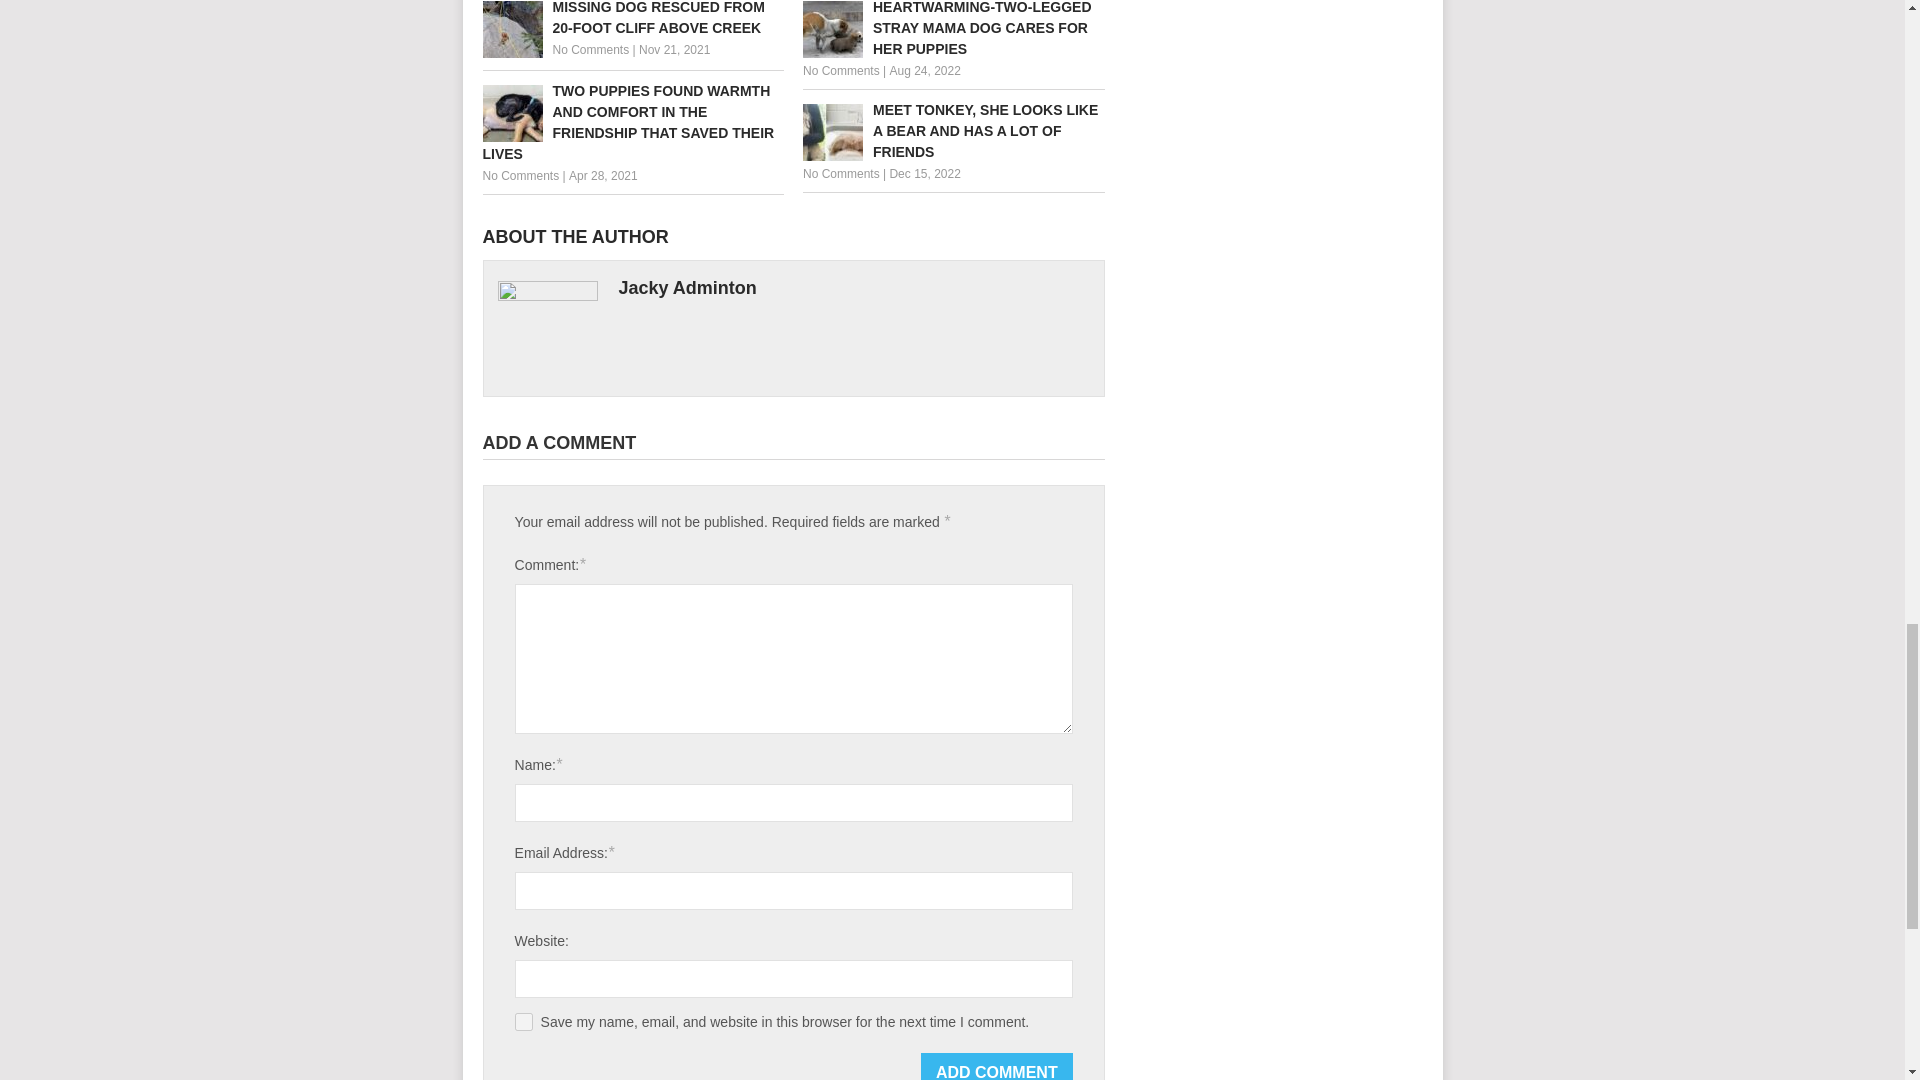 This screenshot has height=1080, width=1920. What do you see at coordinates (632, 19) in the screenshot?
I see `Missing Dog Rescued From 20-Foot Cliff Above Creek` at bounding box center [632, 19].